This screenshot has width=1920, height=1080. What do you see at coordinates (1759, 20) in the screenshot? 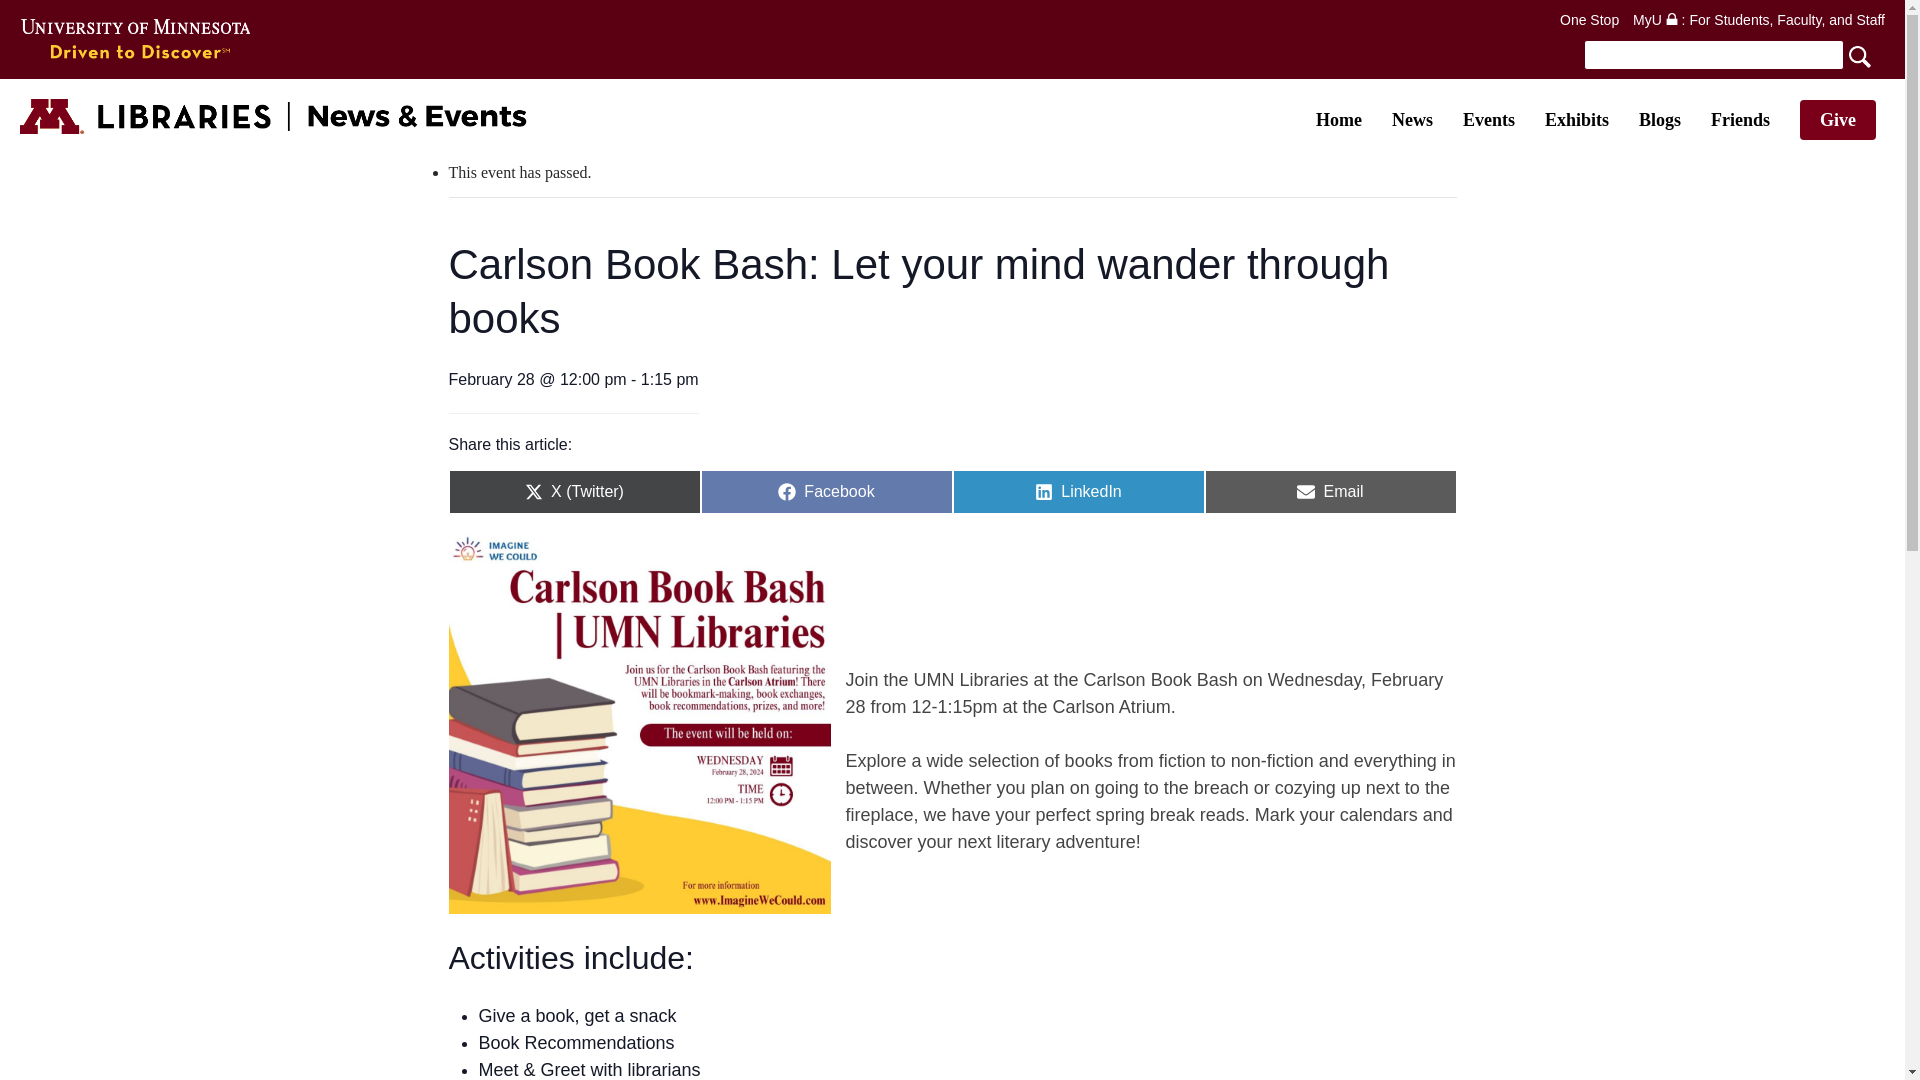
I see `MyU : For Students, Faculty, and Staff` at bounding box center [1759, 20].